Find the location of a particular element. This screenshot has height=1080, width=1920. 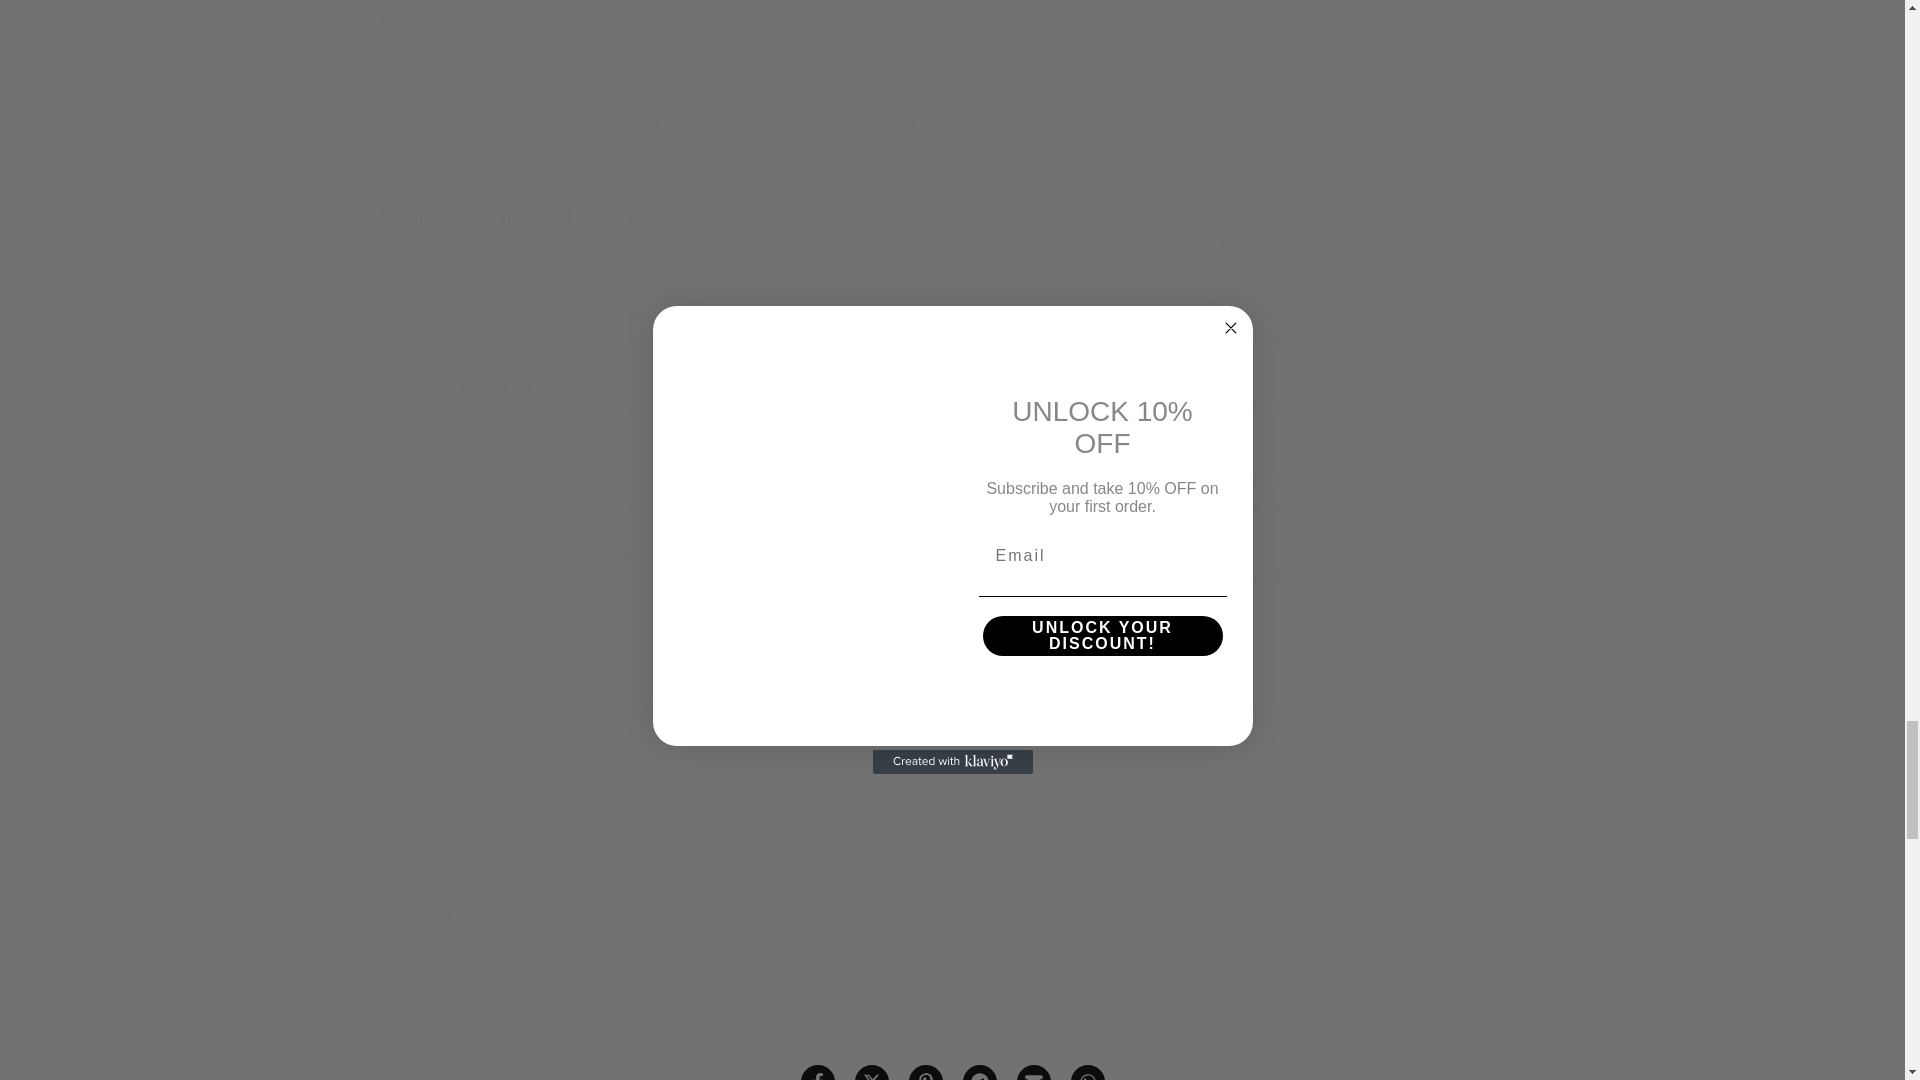

Share on Twitter is located at coordinates (870, 1072).